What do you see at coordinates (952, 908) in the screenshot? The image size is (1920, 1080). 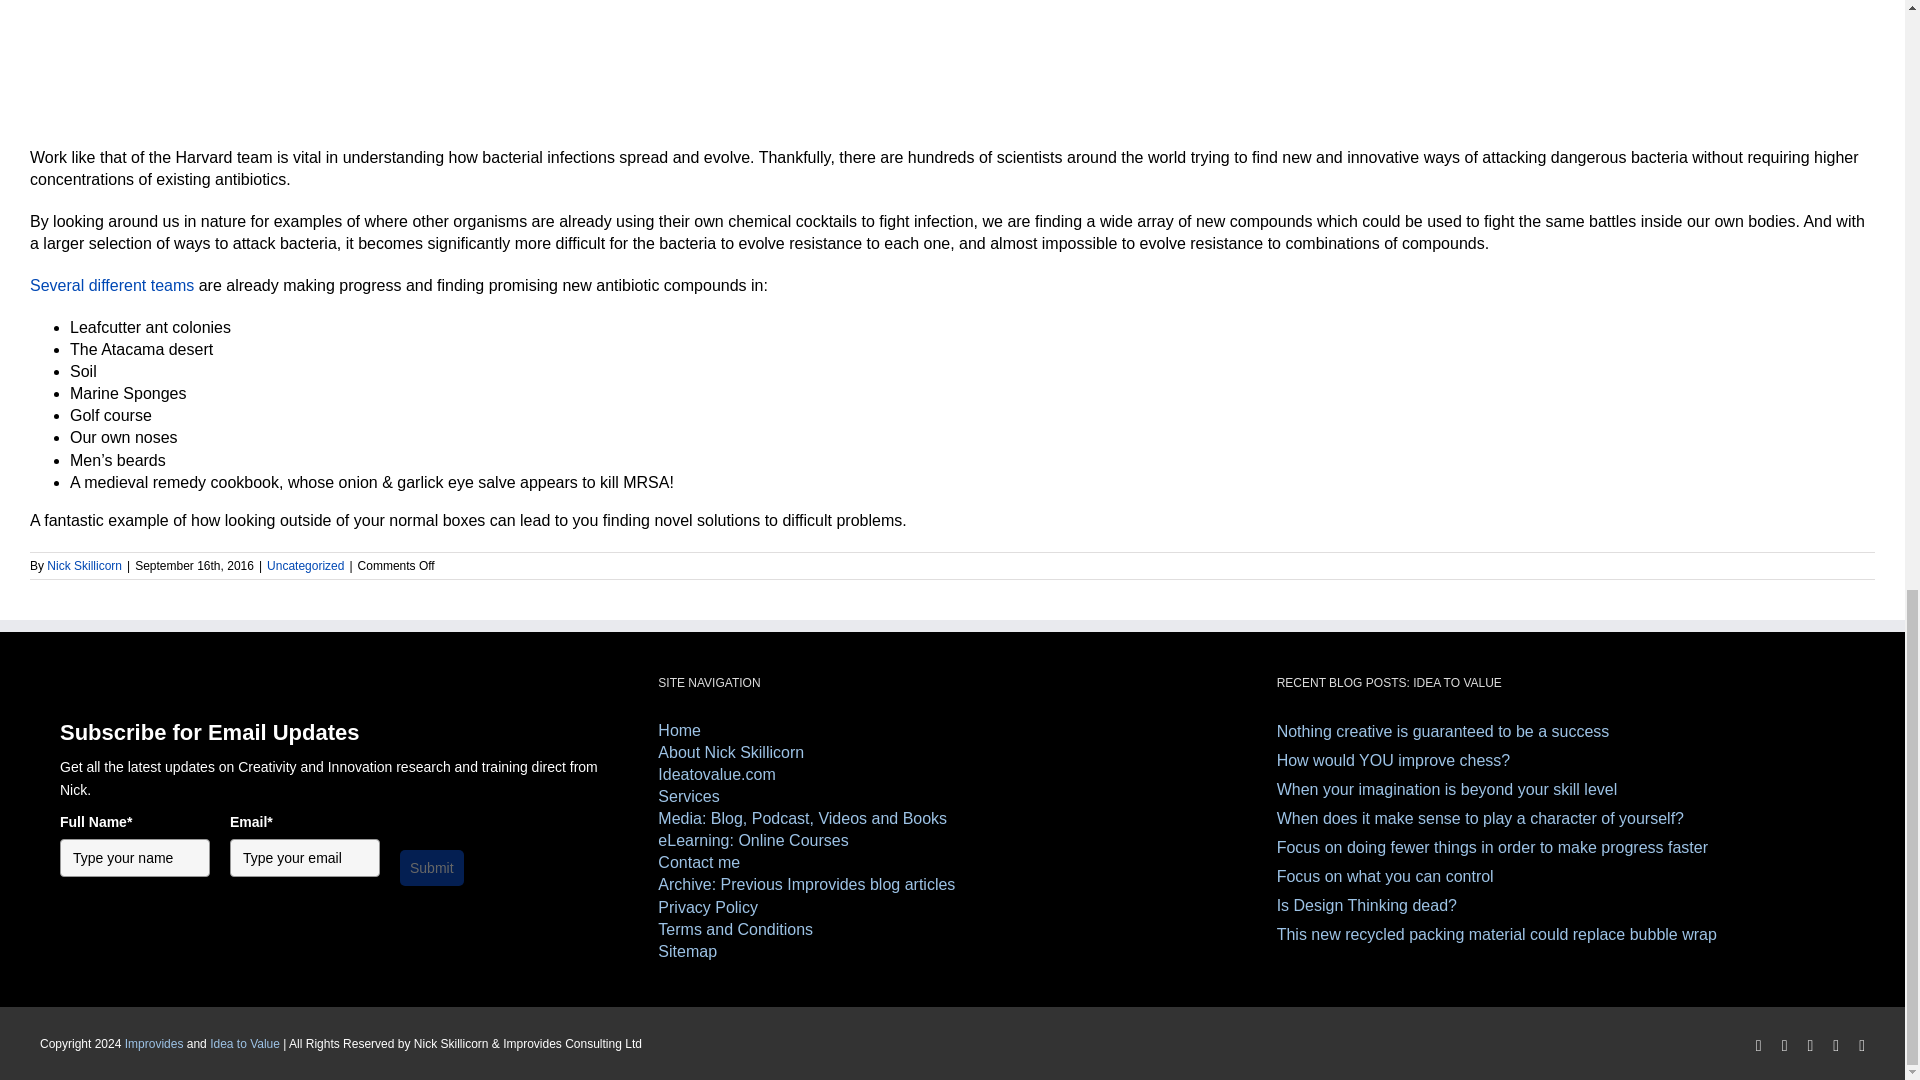 I see `Privacy Policy` at bounding box center [952, 908].